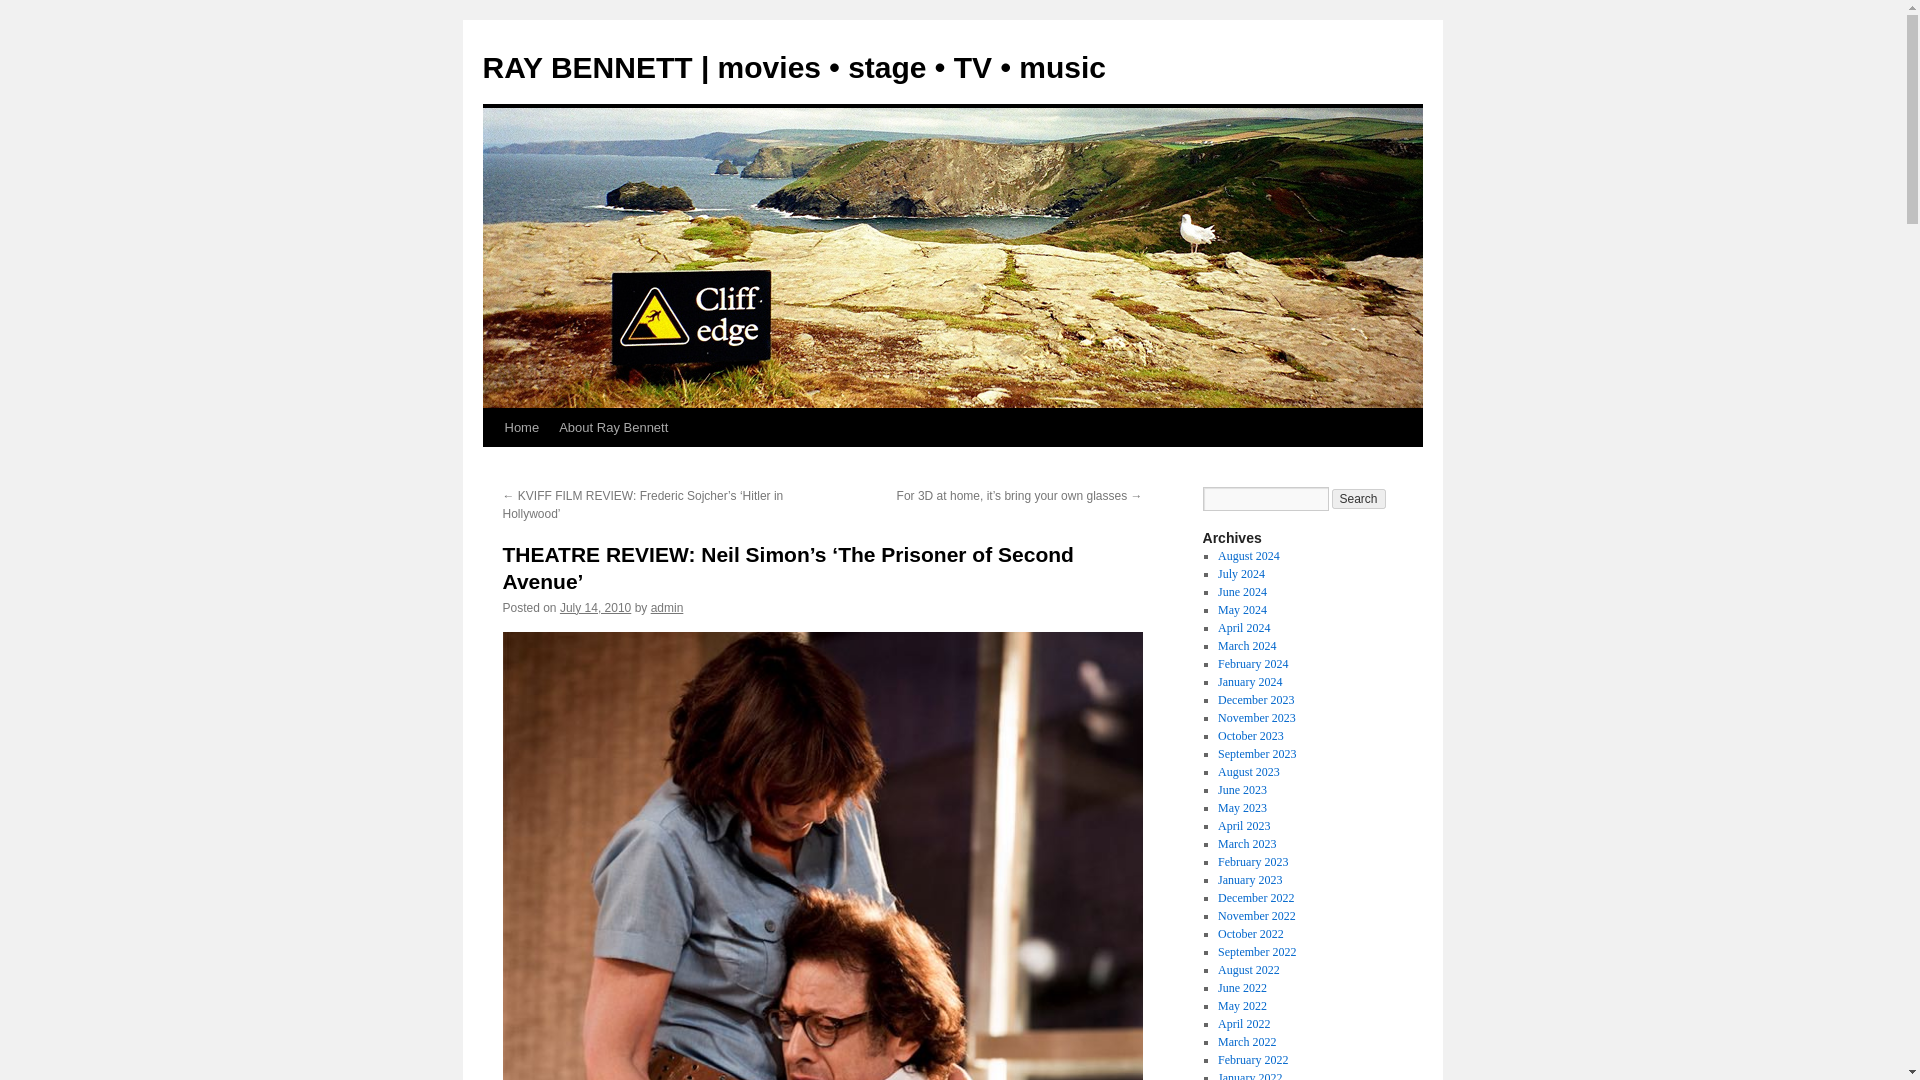 Image resolution: width=1920 pixels, height=1080 pixels. What do you see at coordinates (1248, 771) in the screenshot?
I see `August 2023` at bounding box center [1248, 771].